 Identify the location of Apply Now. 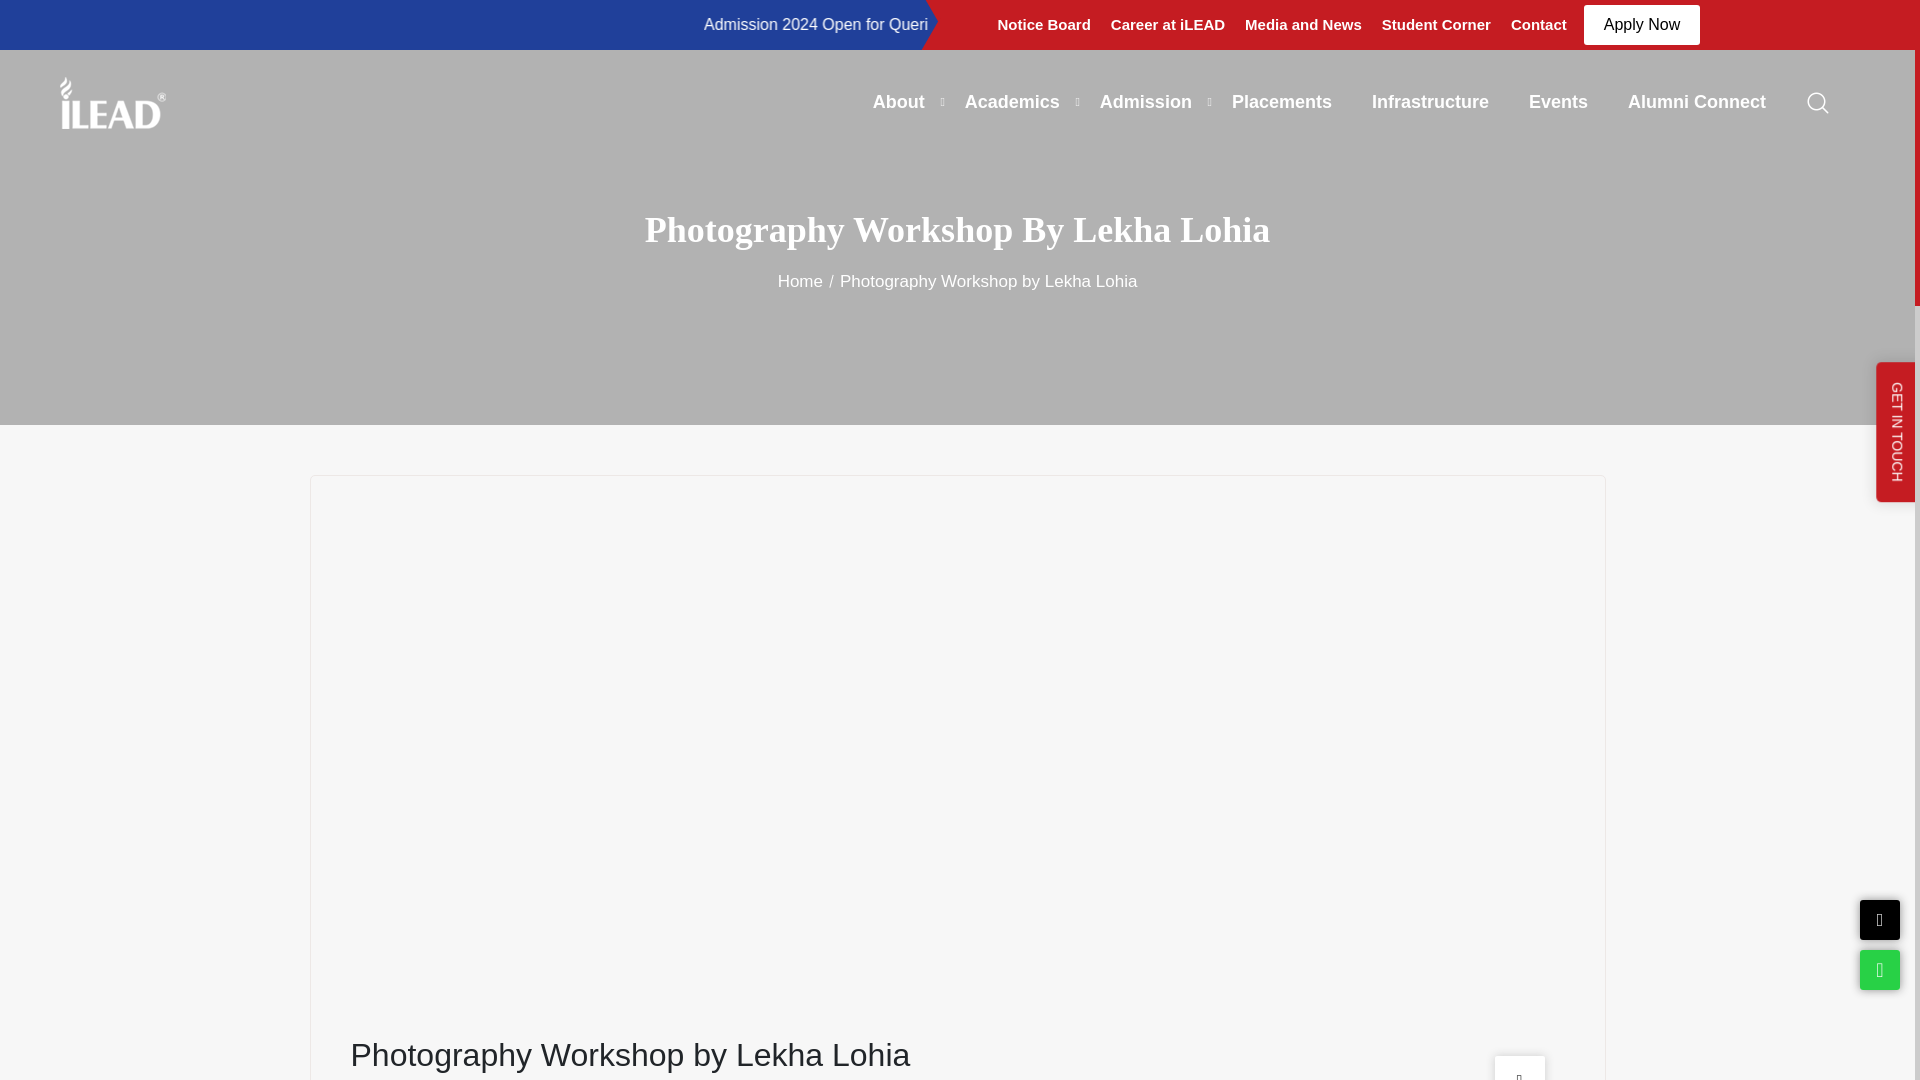
(1642, 25).